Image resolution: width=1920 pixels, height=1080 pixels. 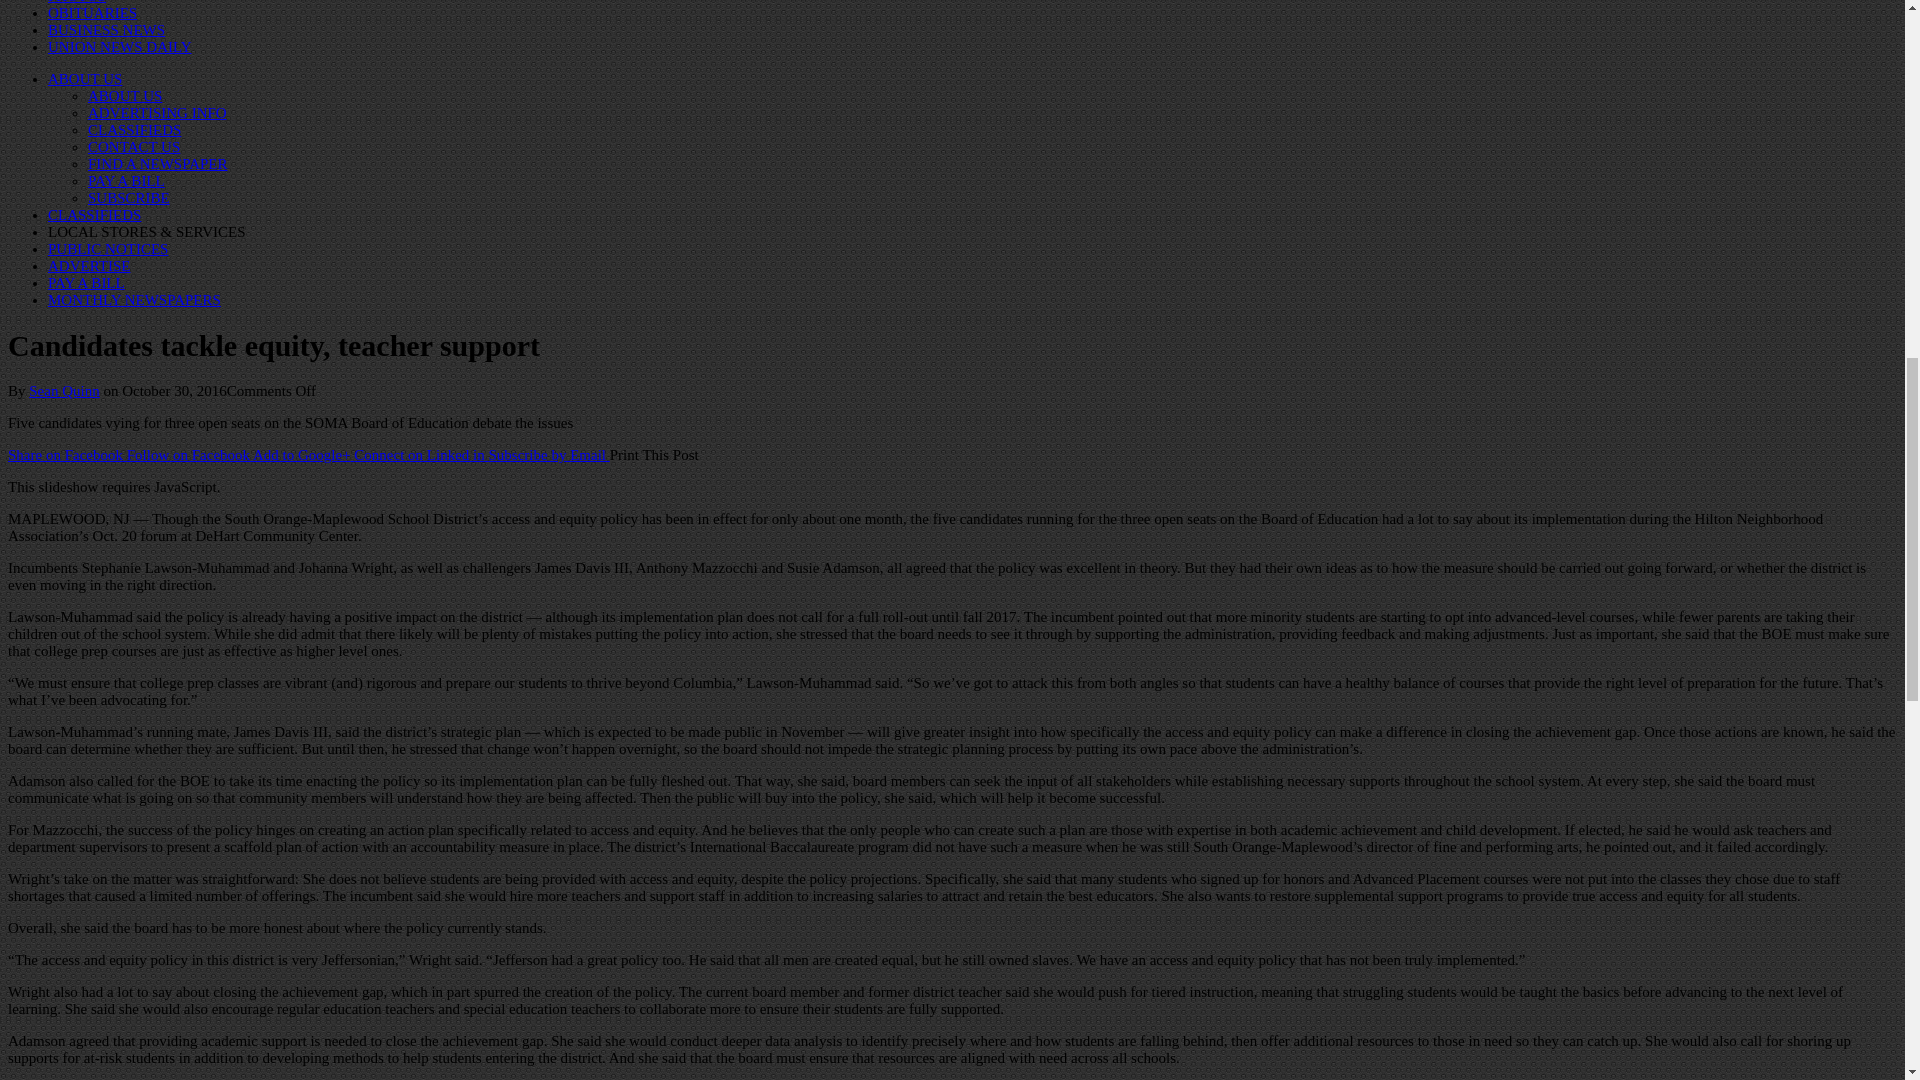 I want to click on Print This Post, so click(x=654, y=455).